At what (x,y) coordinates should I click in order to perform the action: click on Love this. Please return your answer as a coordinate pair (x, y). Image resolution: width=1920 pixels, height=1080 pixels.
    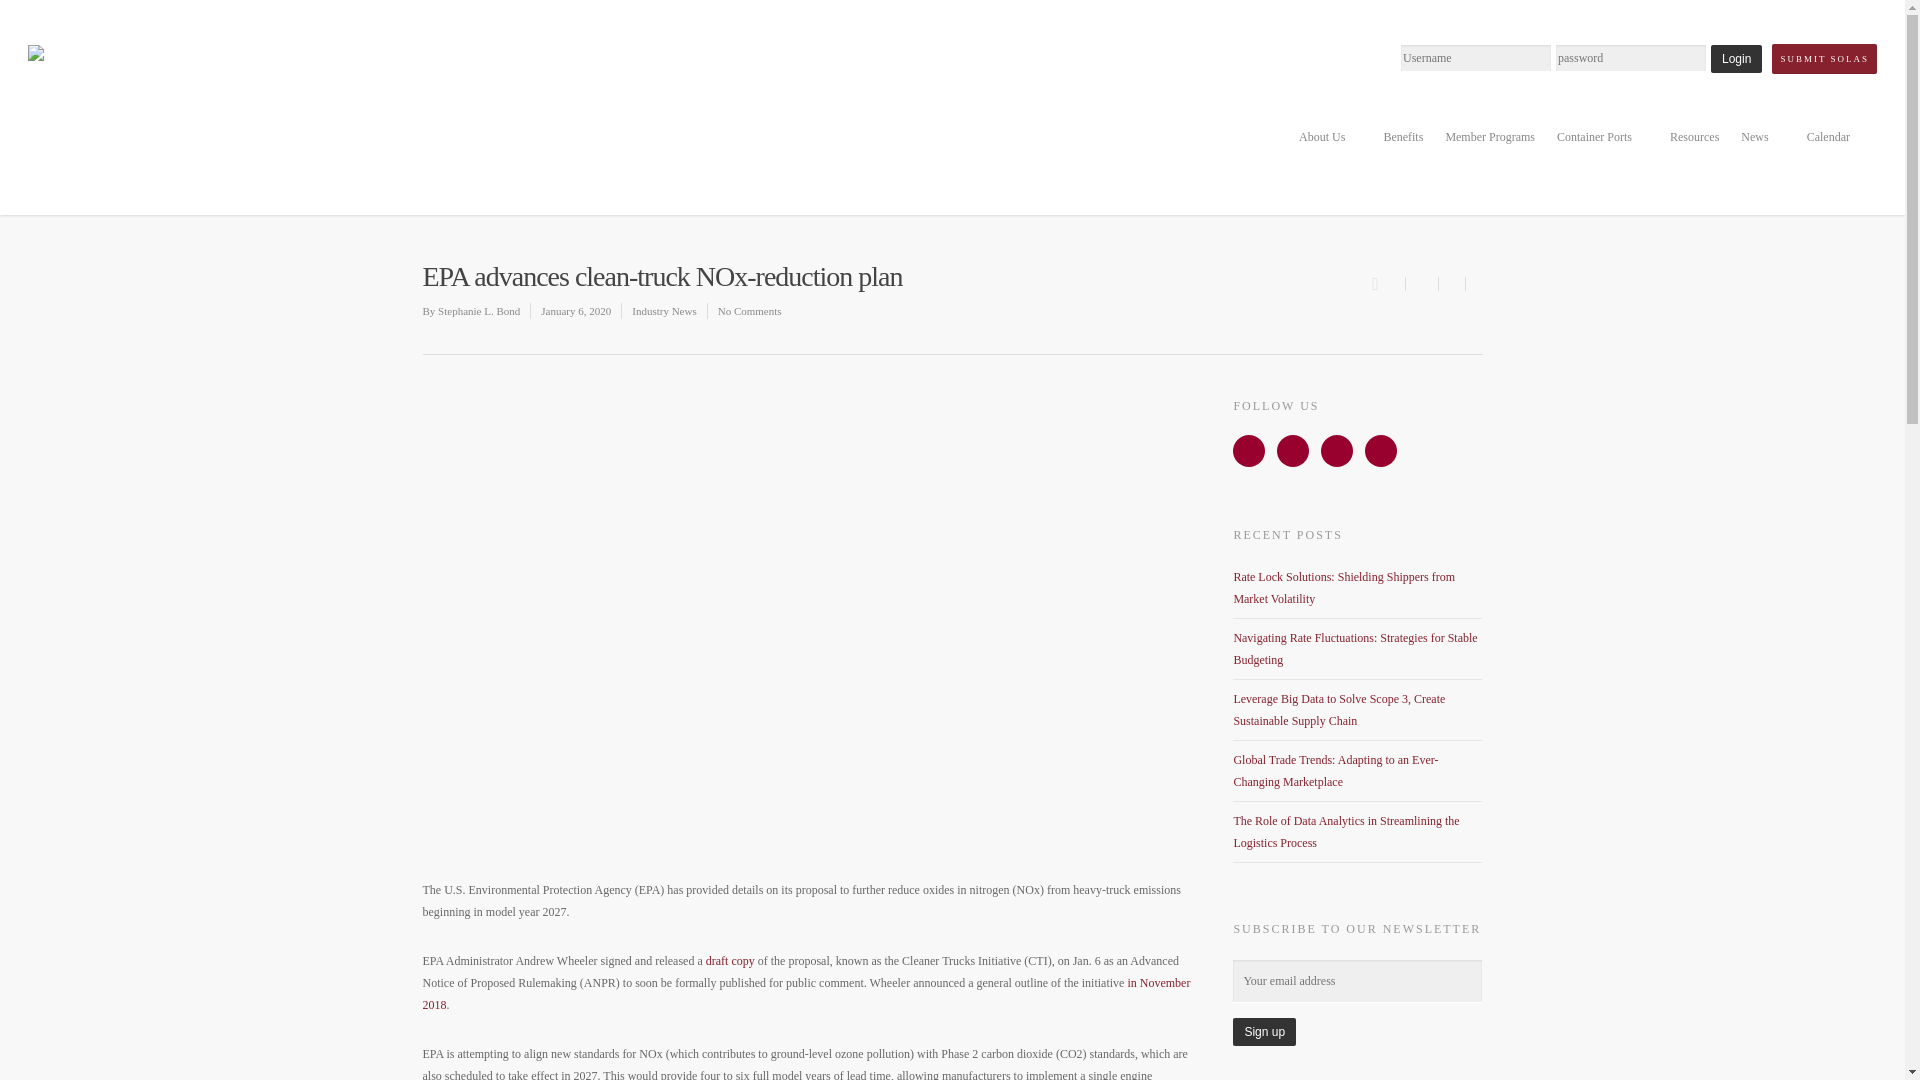
    Looking at the image, I should click on (1388, 282).